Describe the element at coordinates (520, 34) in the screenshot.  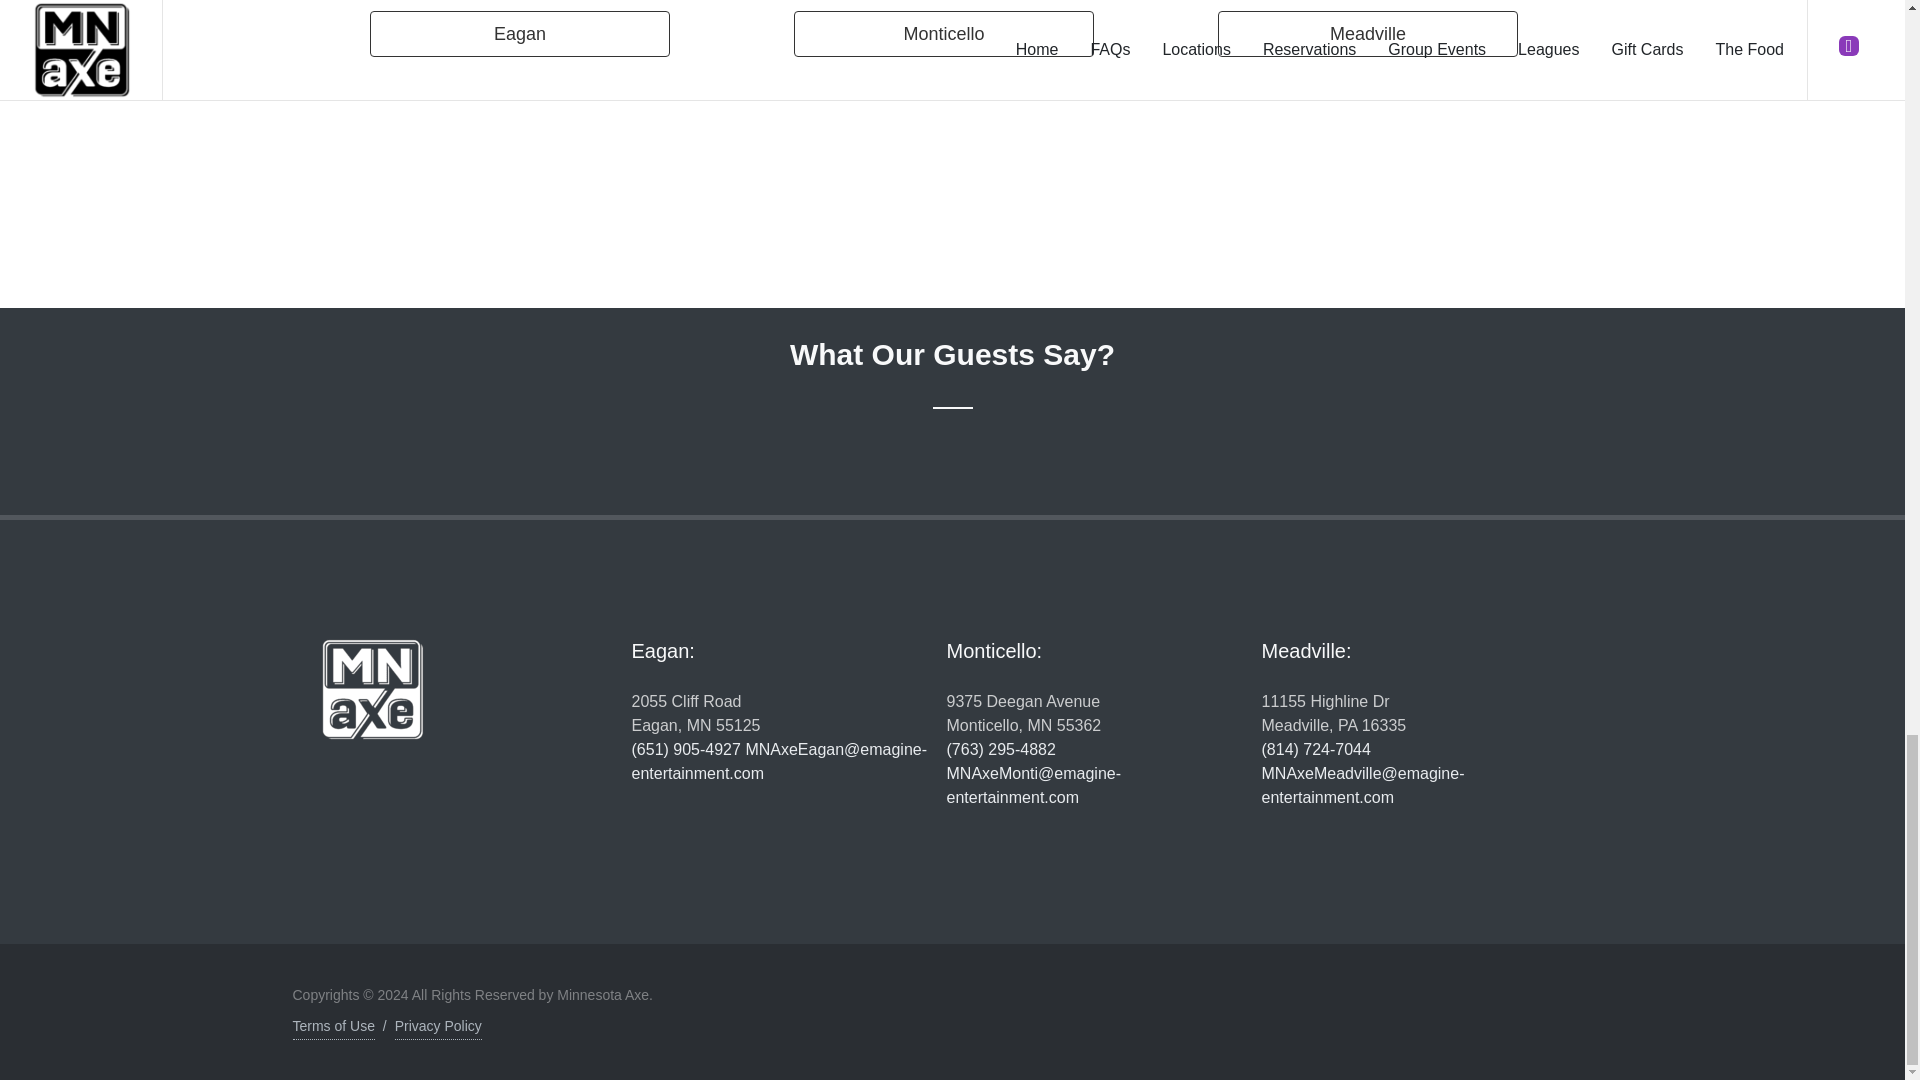
I see `Eagan` at that location.